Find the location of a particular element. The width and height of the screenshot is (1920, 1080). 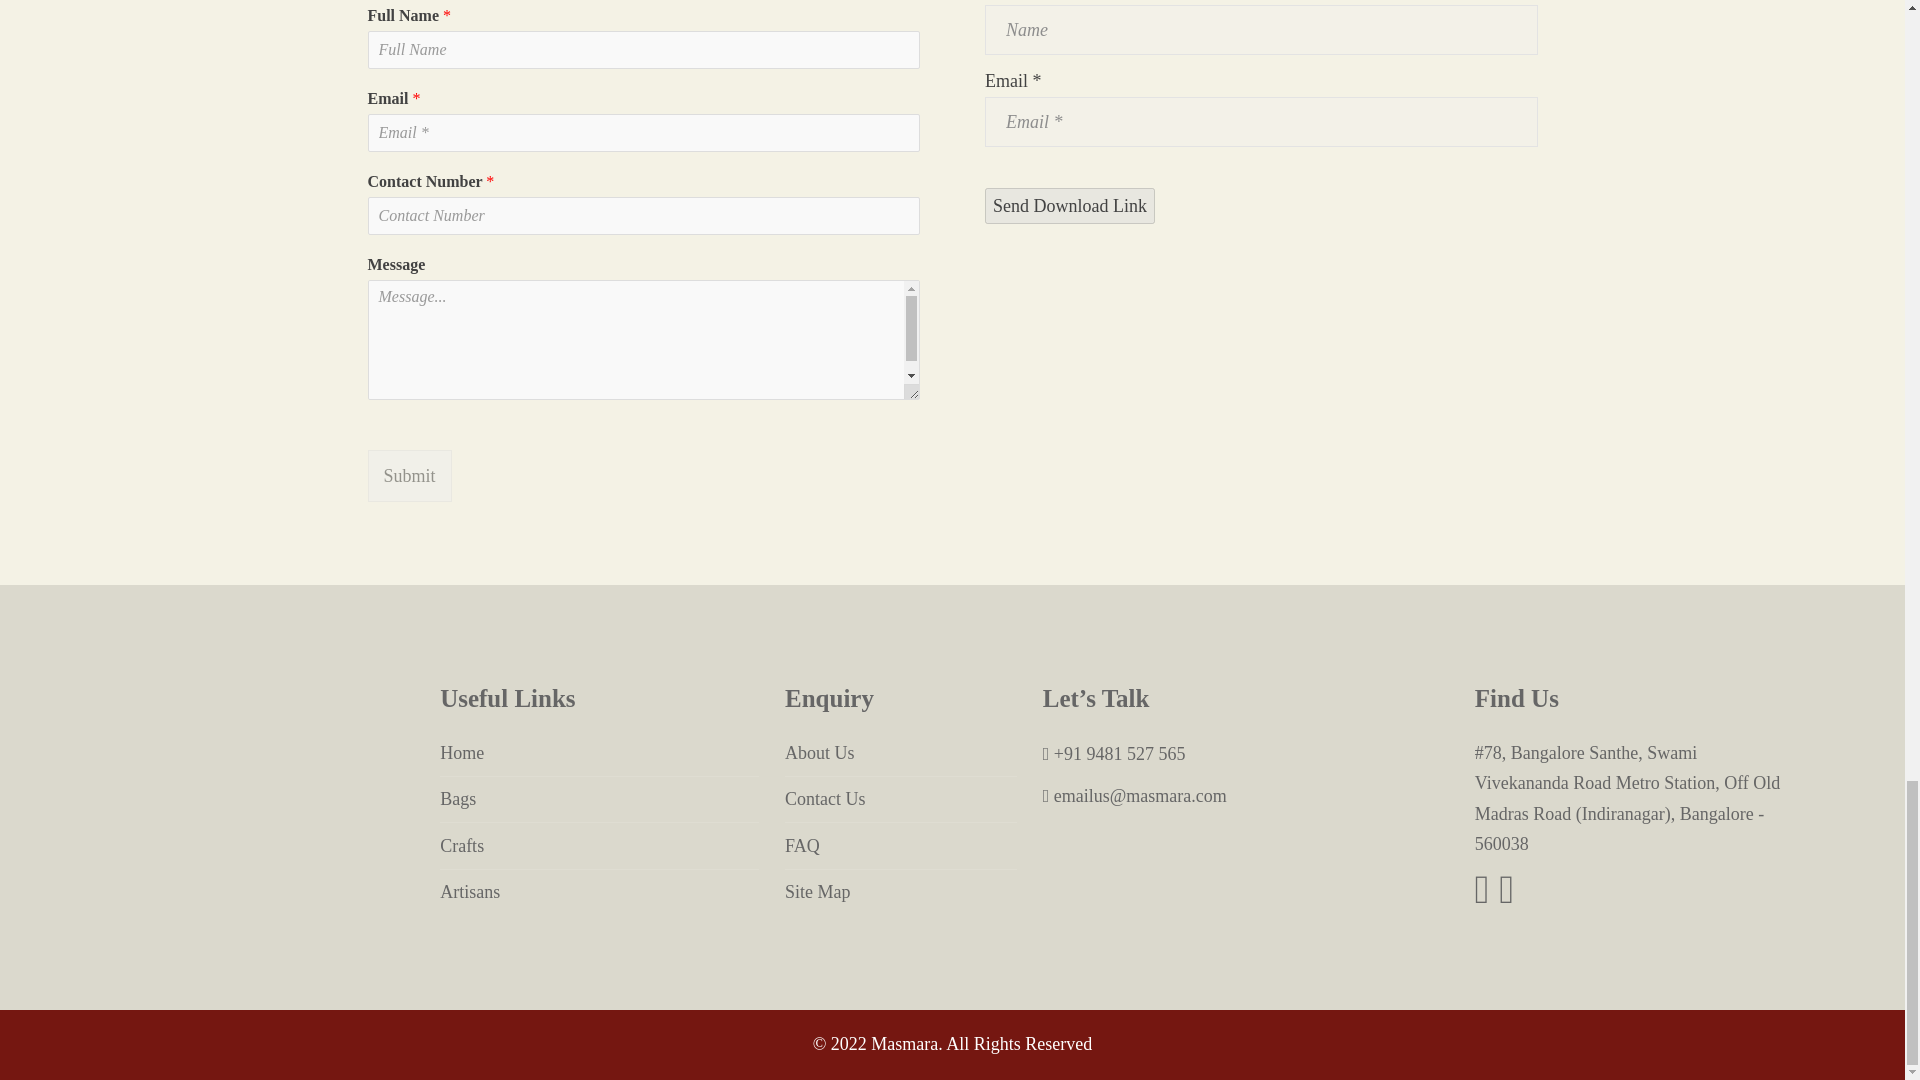

Home is located at coordinates (598, 752).